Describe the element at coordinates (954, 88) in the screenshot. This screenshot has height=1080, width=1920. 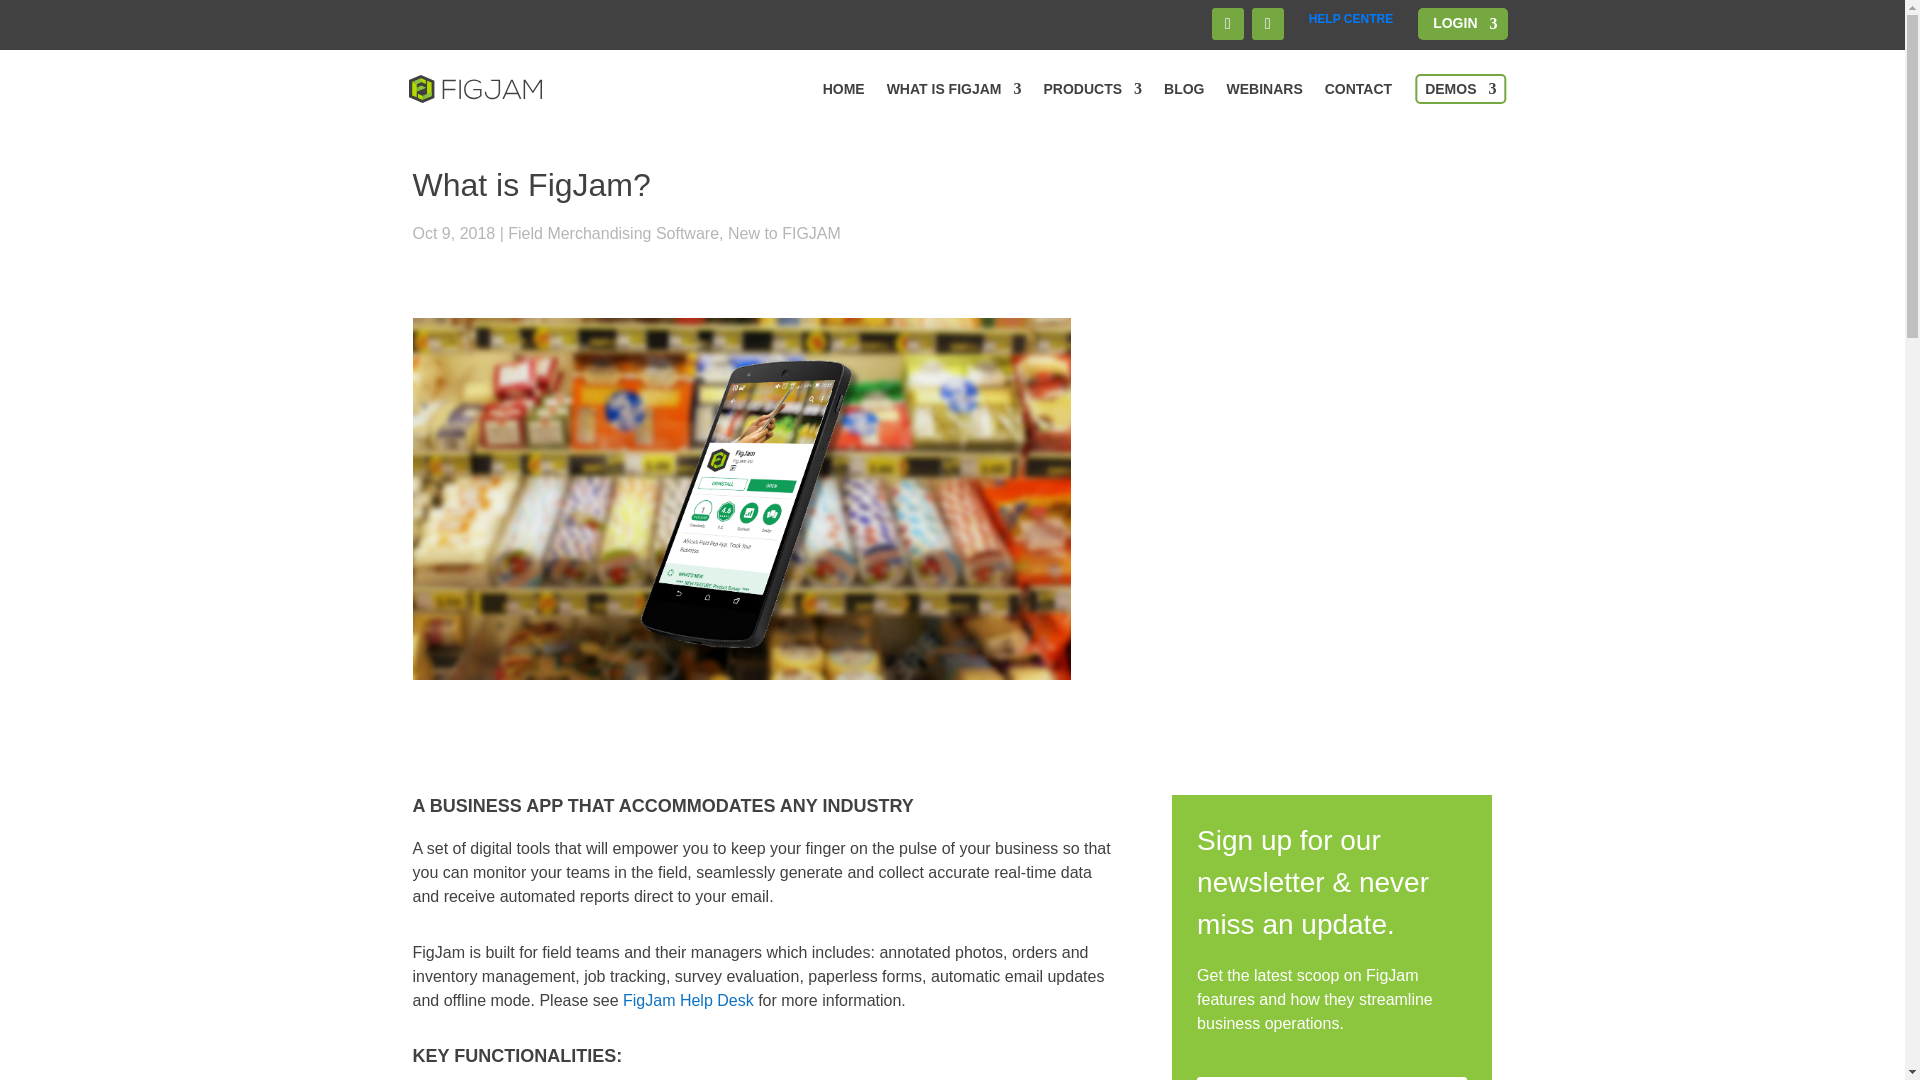
I see `WHAT IS FIGJAM` at that location.